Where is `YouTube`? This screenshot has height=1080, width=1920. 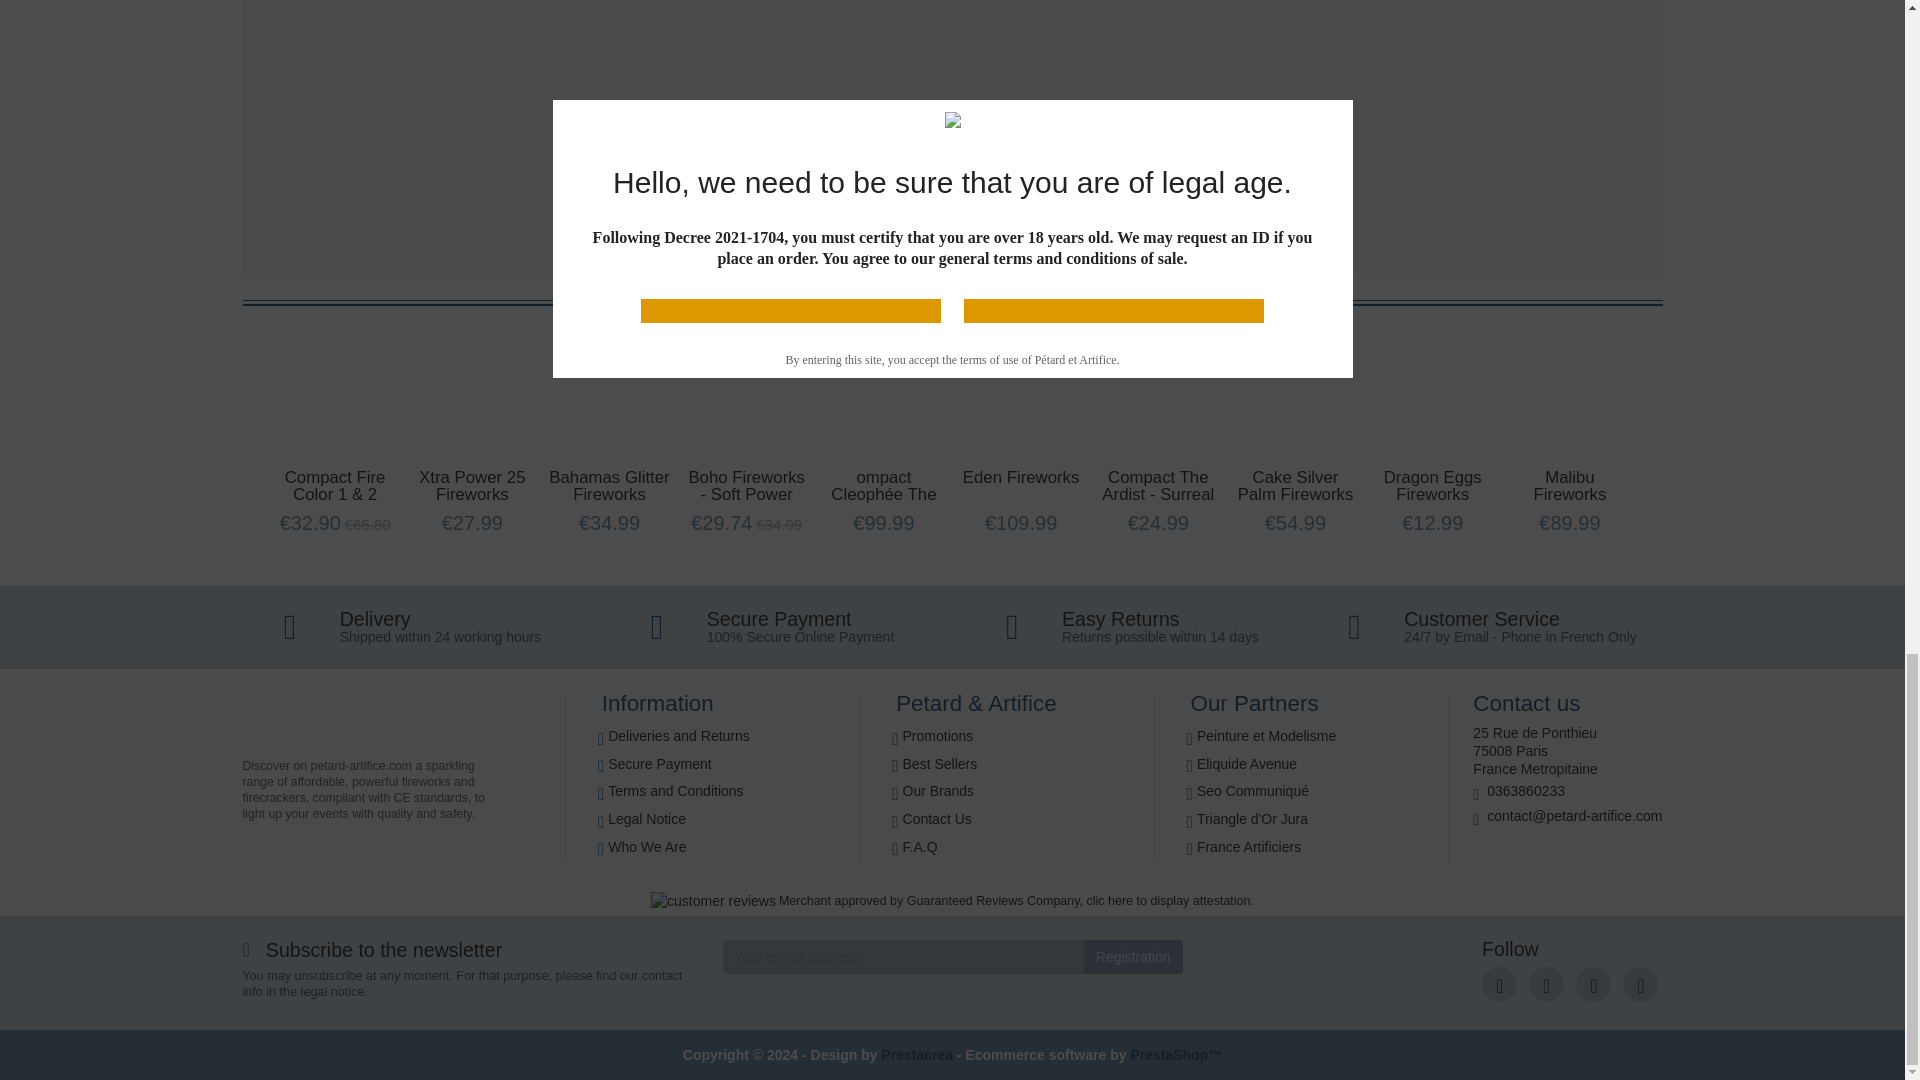 YouTube is located at coordinates (1546, 984).